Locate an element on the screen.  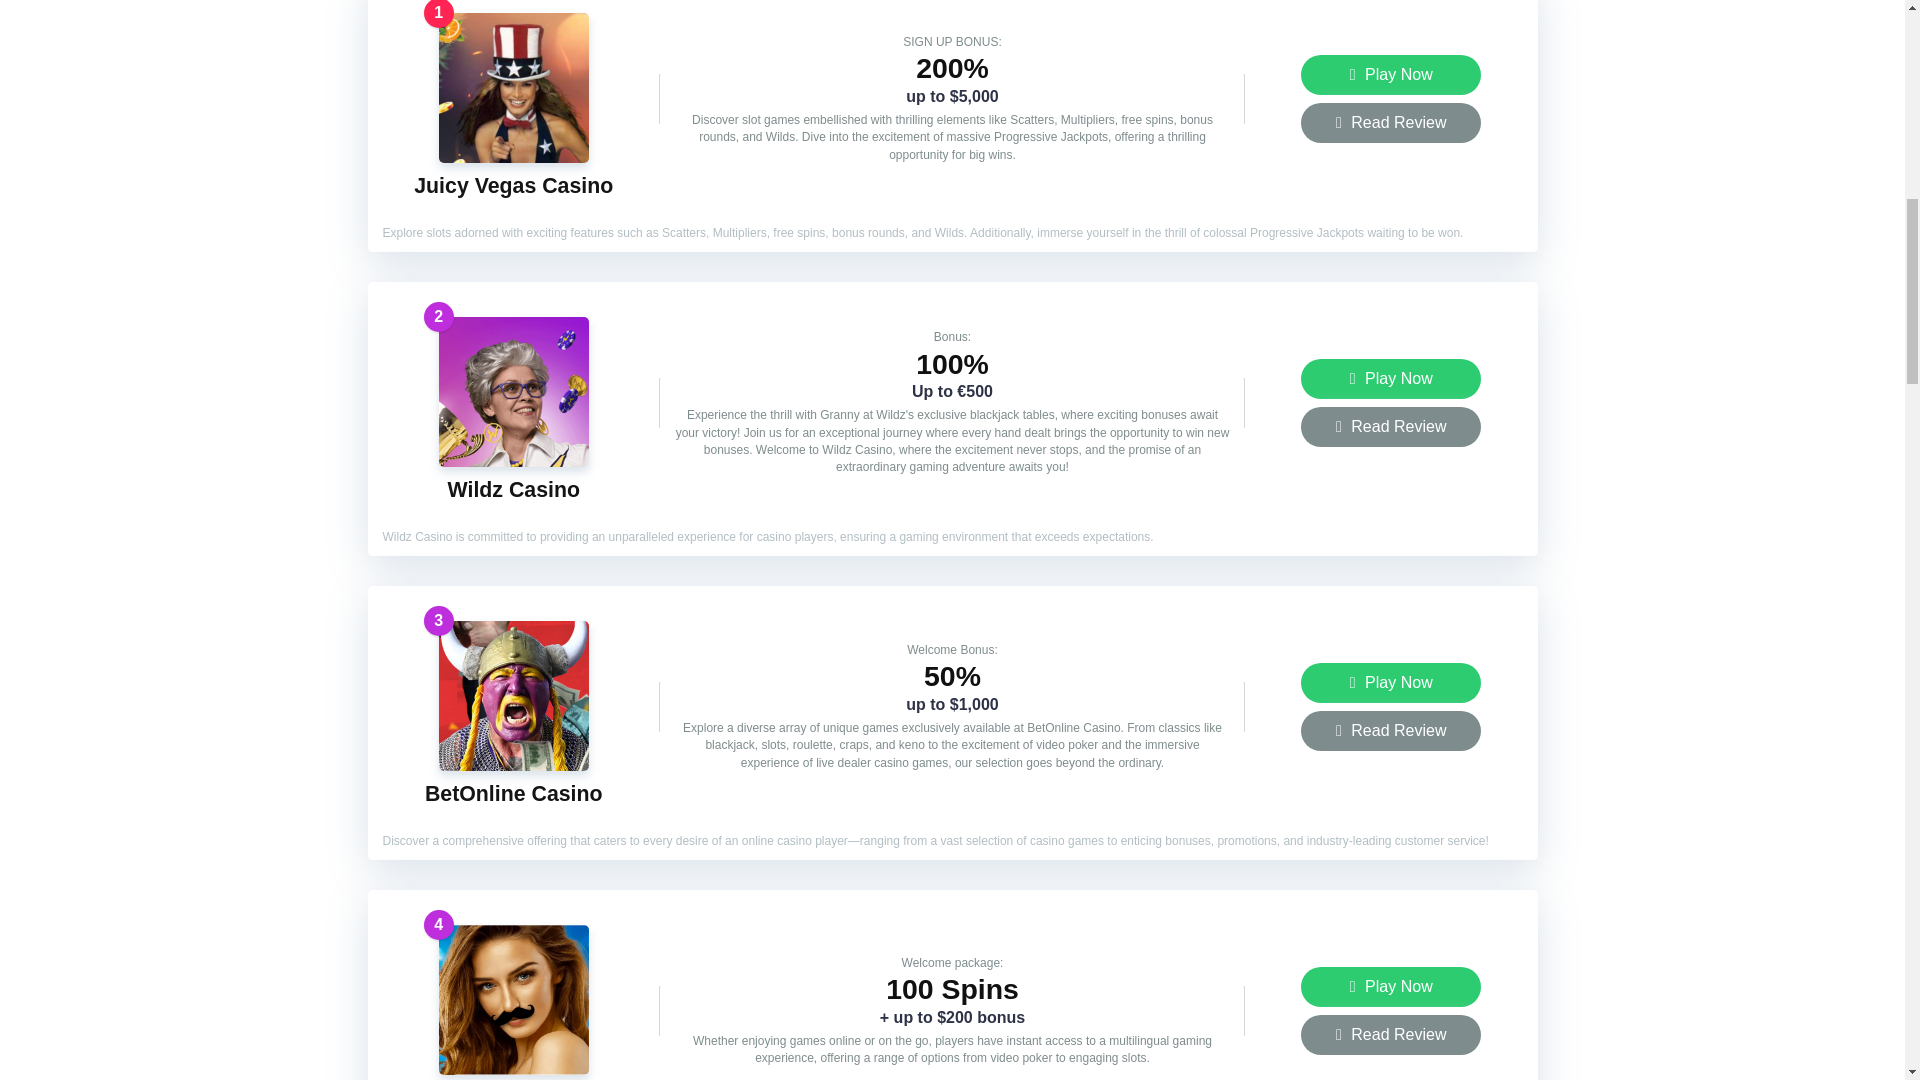
Read Review is located at coordinates (1390, 122).